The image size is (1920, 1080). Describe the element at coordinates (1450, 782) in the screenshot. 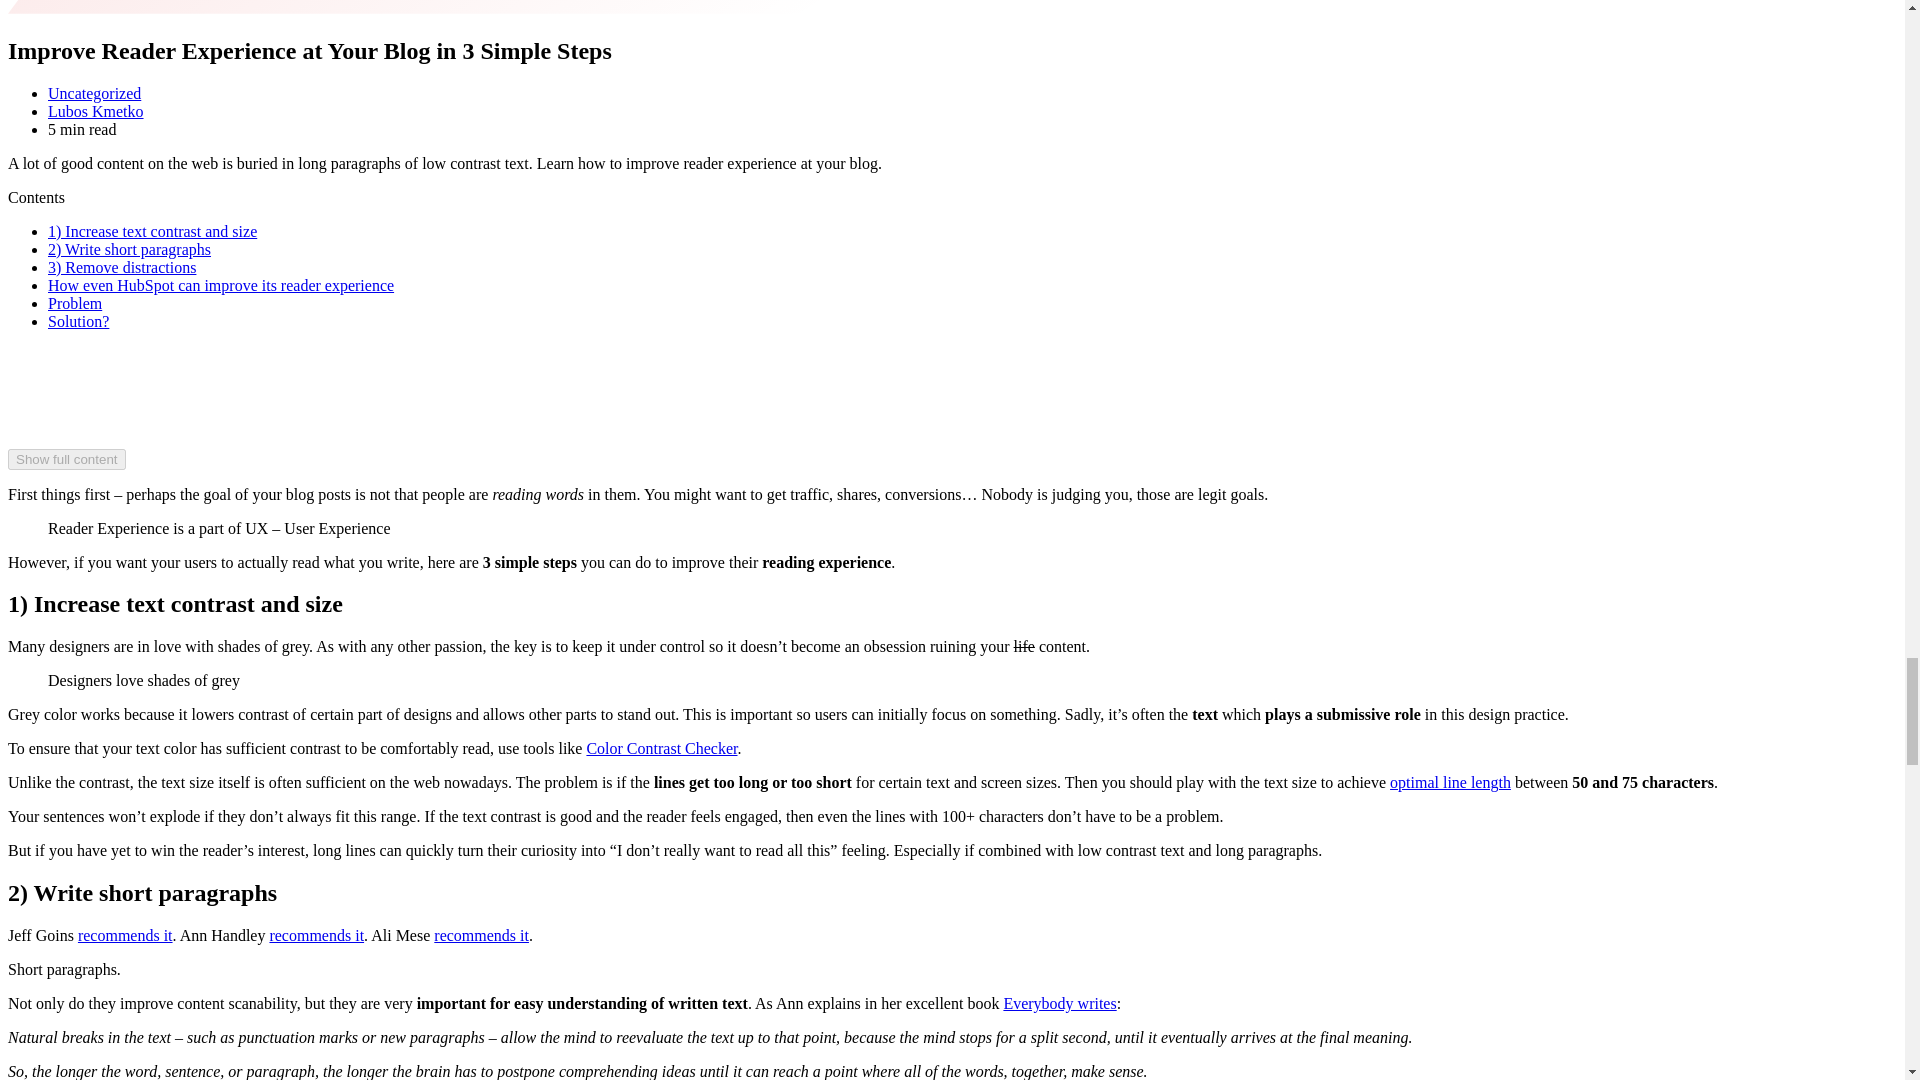

I see `optimal line length` at that location.